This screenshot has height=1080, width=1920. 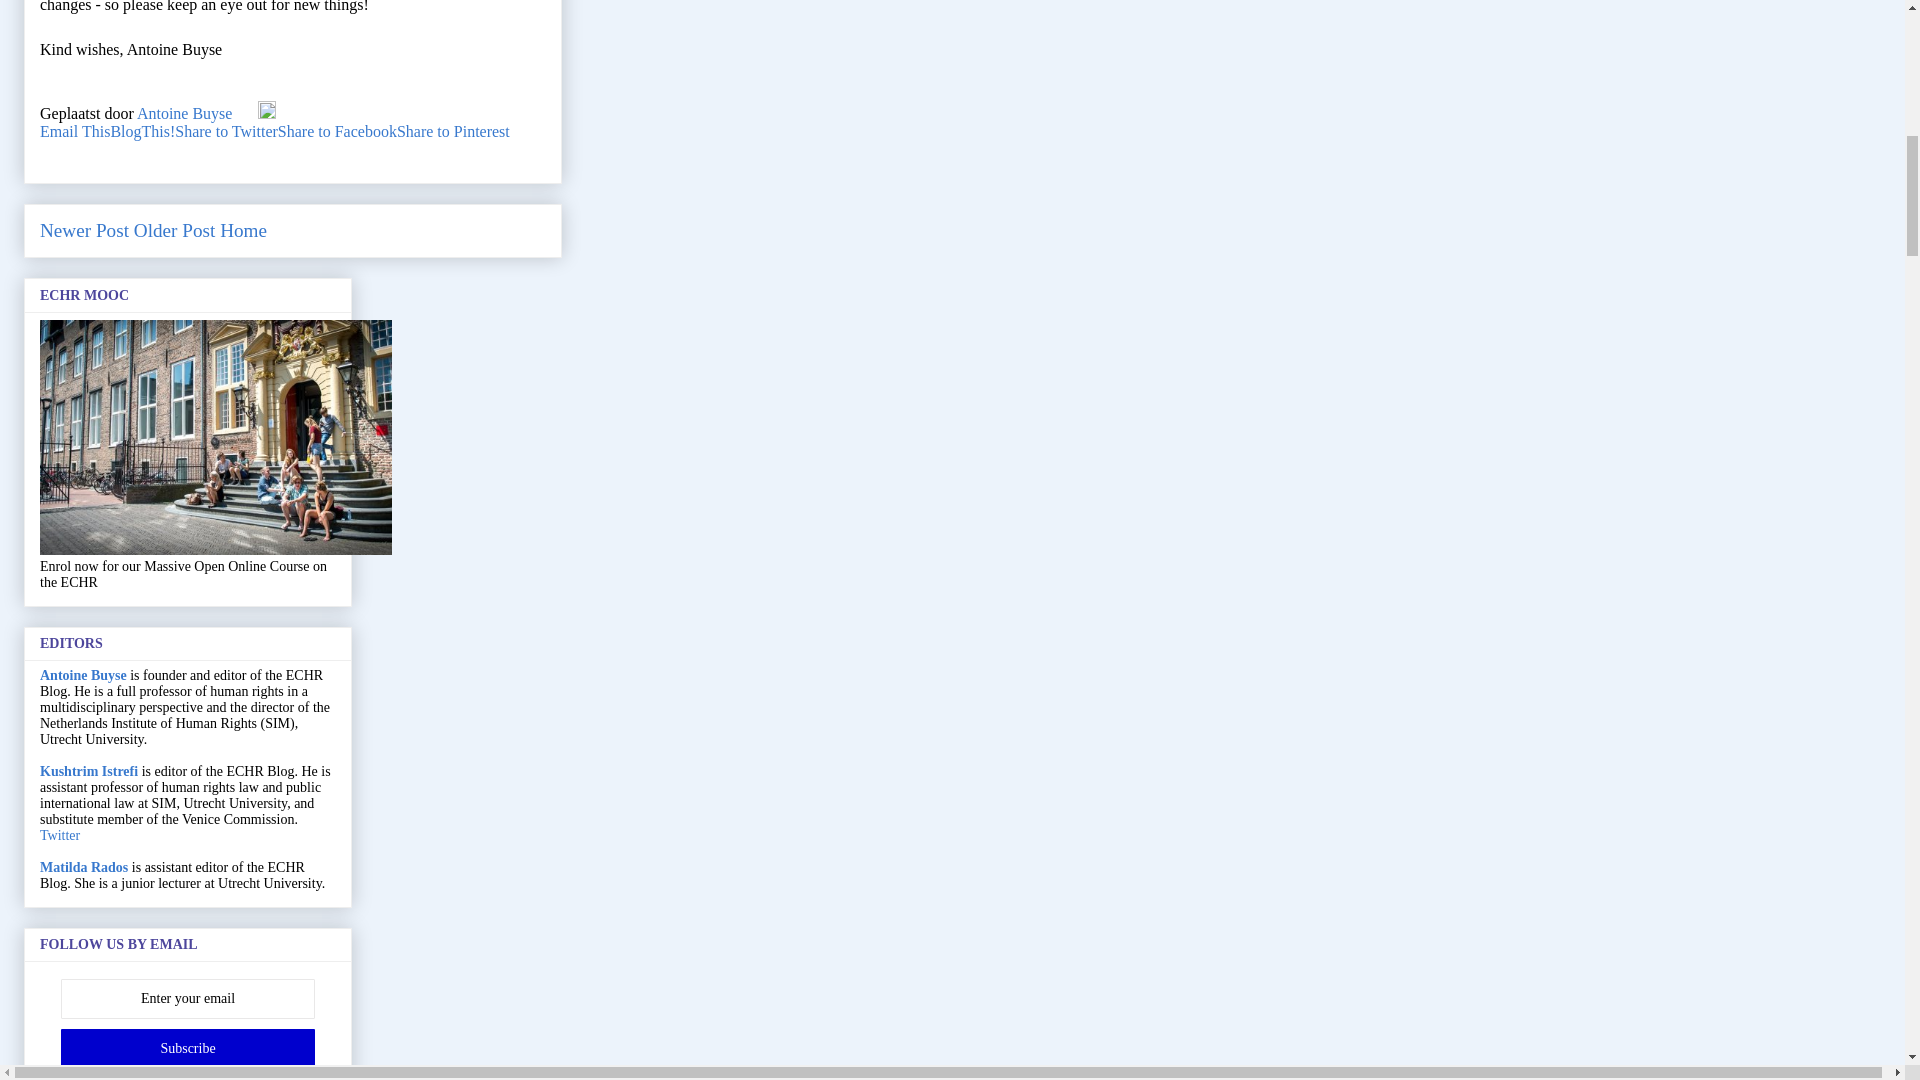 What do you see at coordinates (84, 866) in the screenshot?
I see `Matilda Rados` at bounding box center [84, 866].